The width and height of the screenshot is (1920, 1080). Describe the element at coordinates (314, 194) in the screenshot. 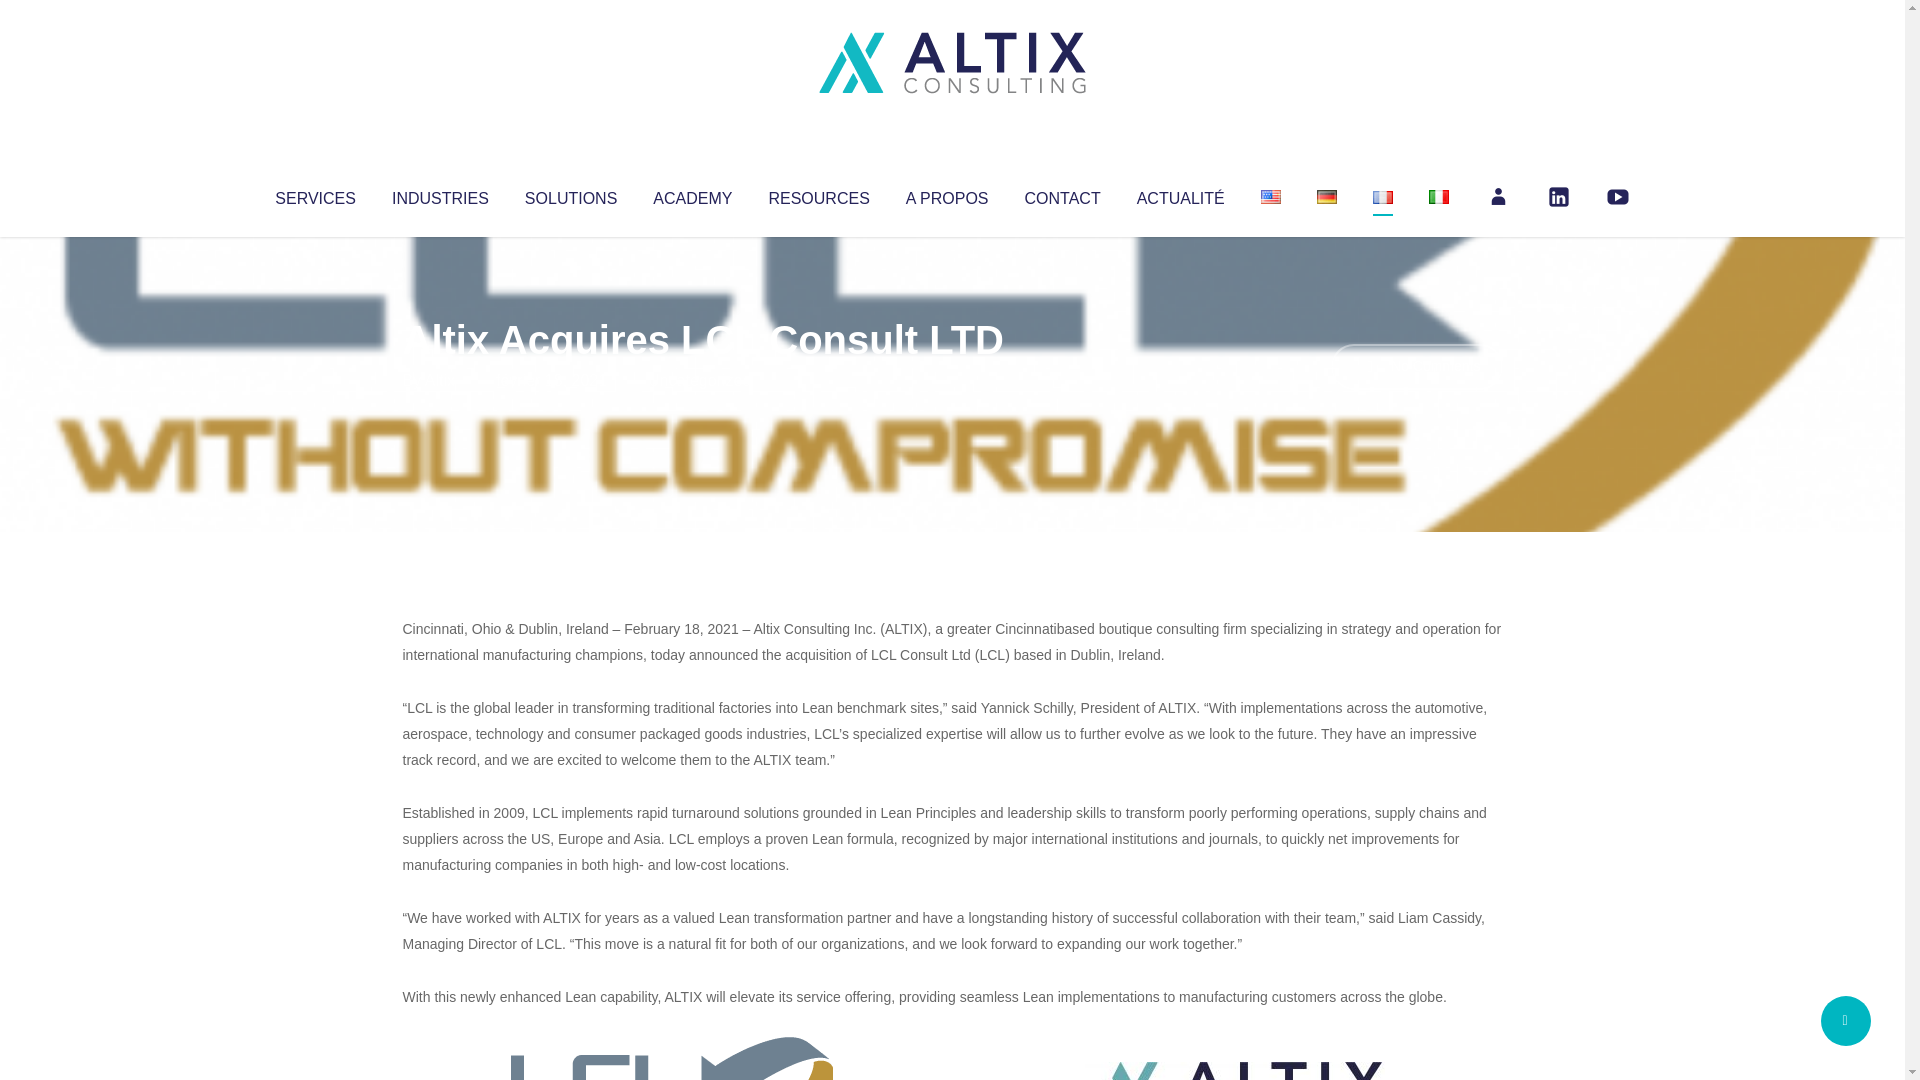

I see `SERVICES` at that location.